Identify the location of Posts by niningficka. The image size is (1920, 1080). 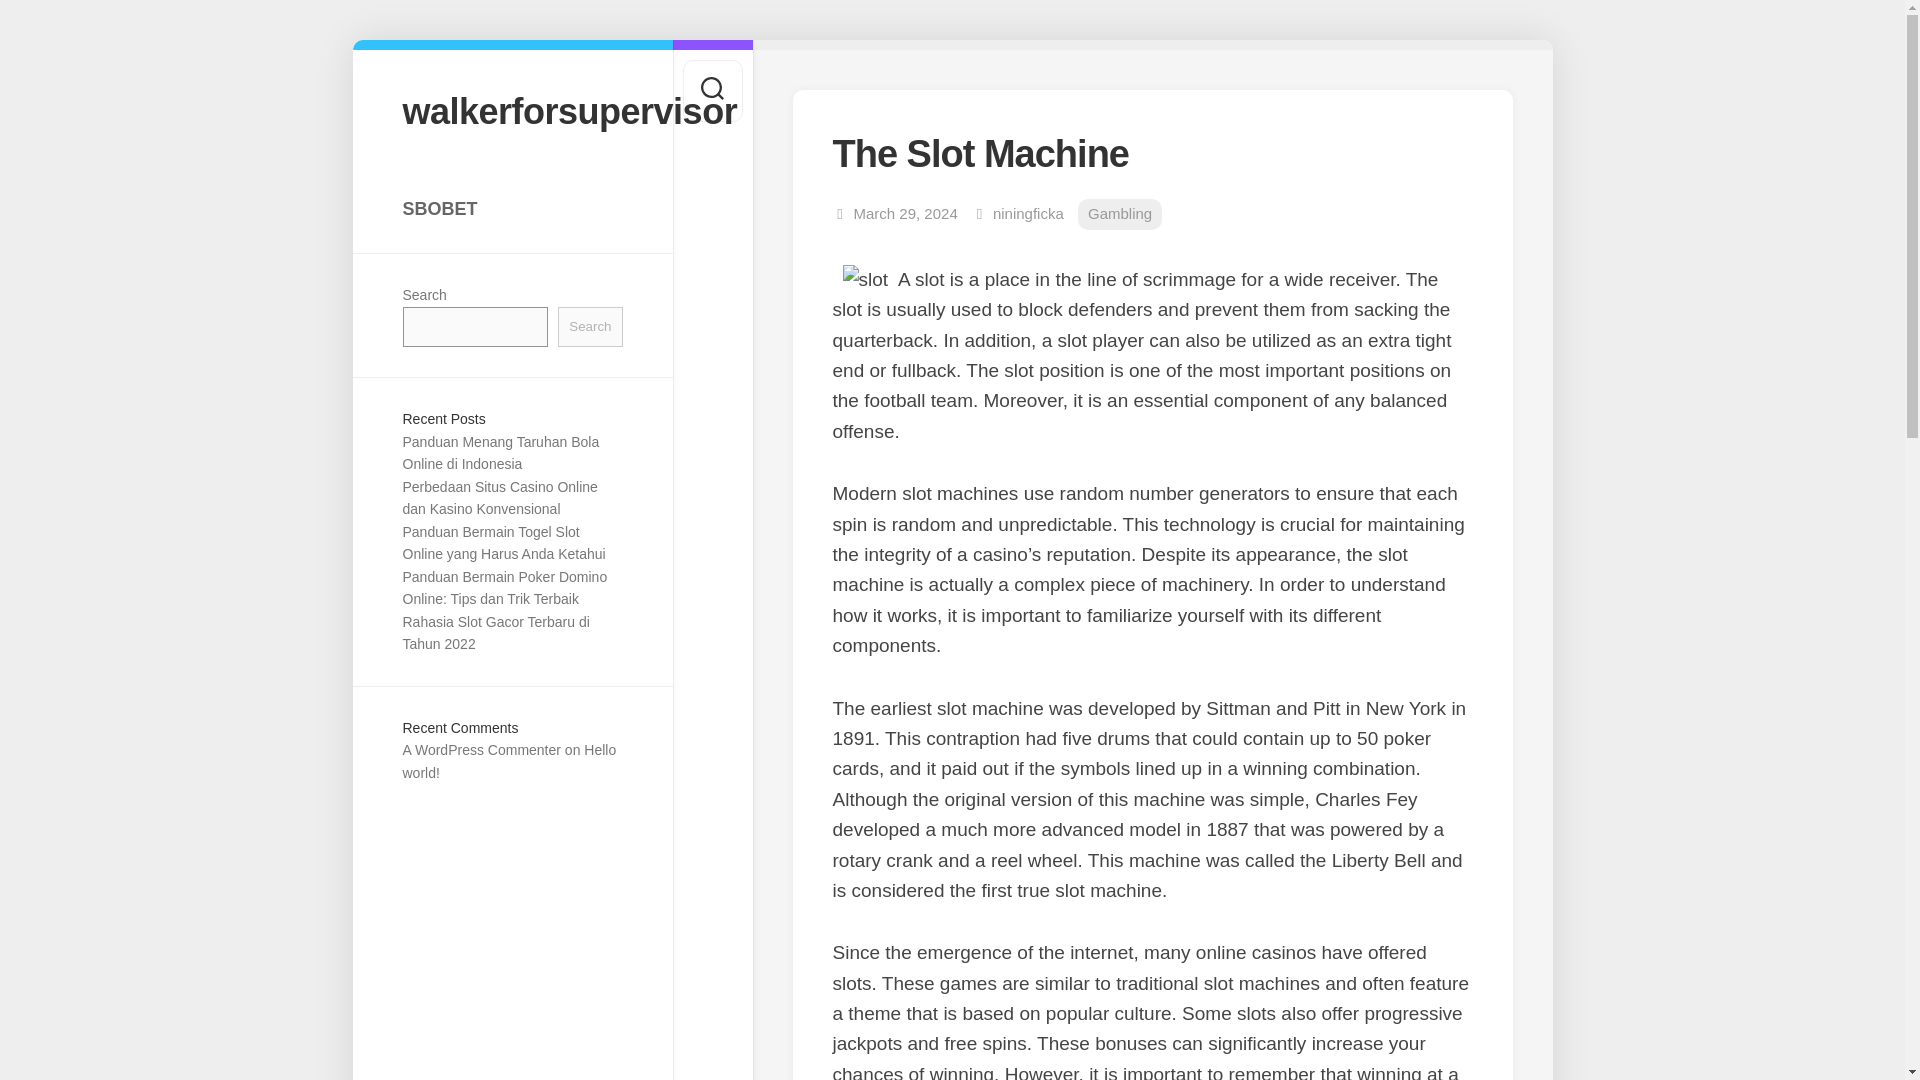
(1028, 214).